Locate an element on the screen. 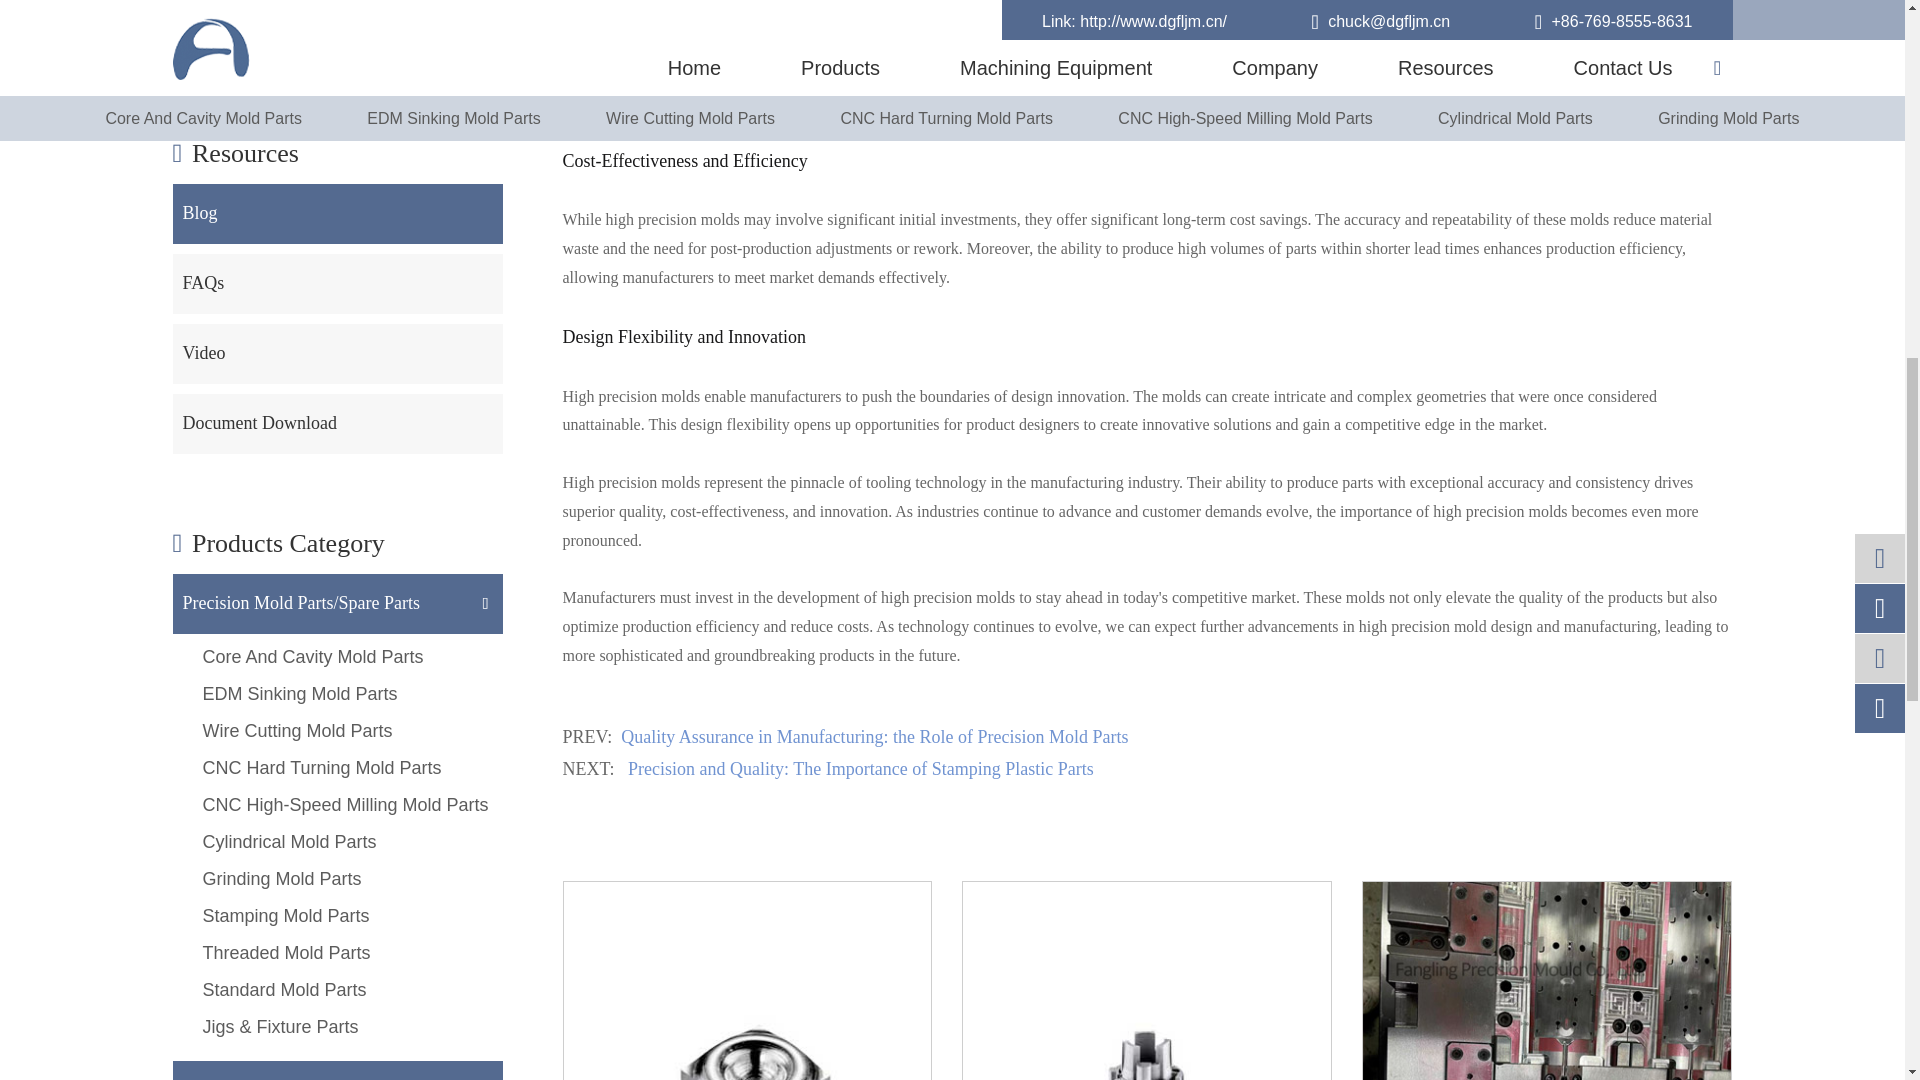  CNC High-Speed Milling Mold Parts is located at coordinates (748, 981).